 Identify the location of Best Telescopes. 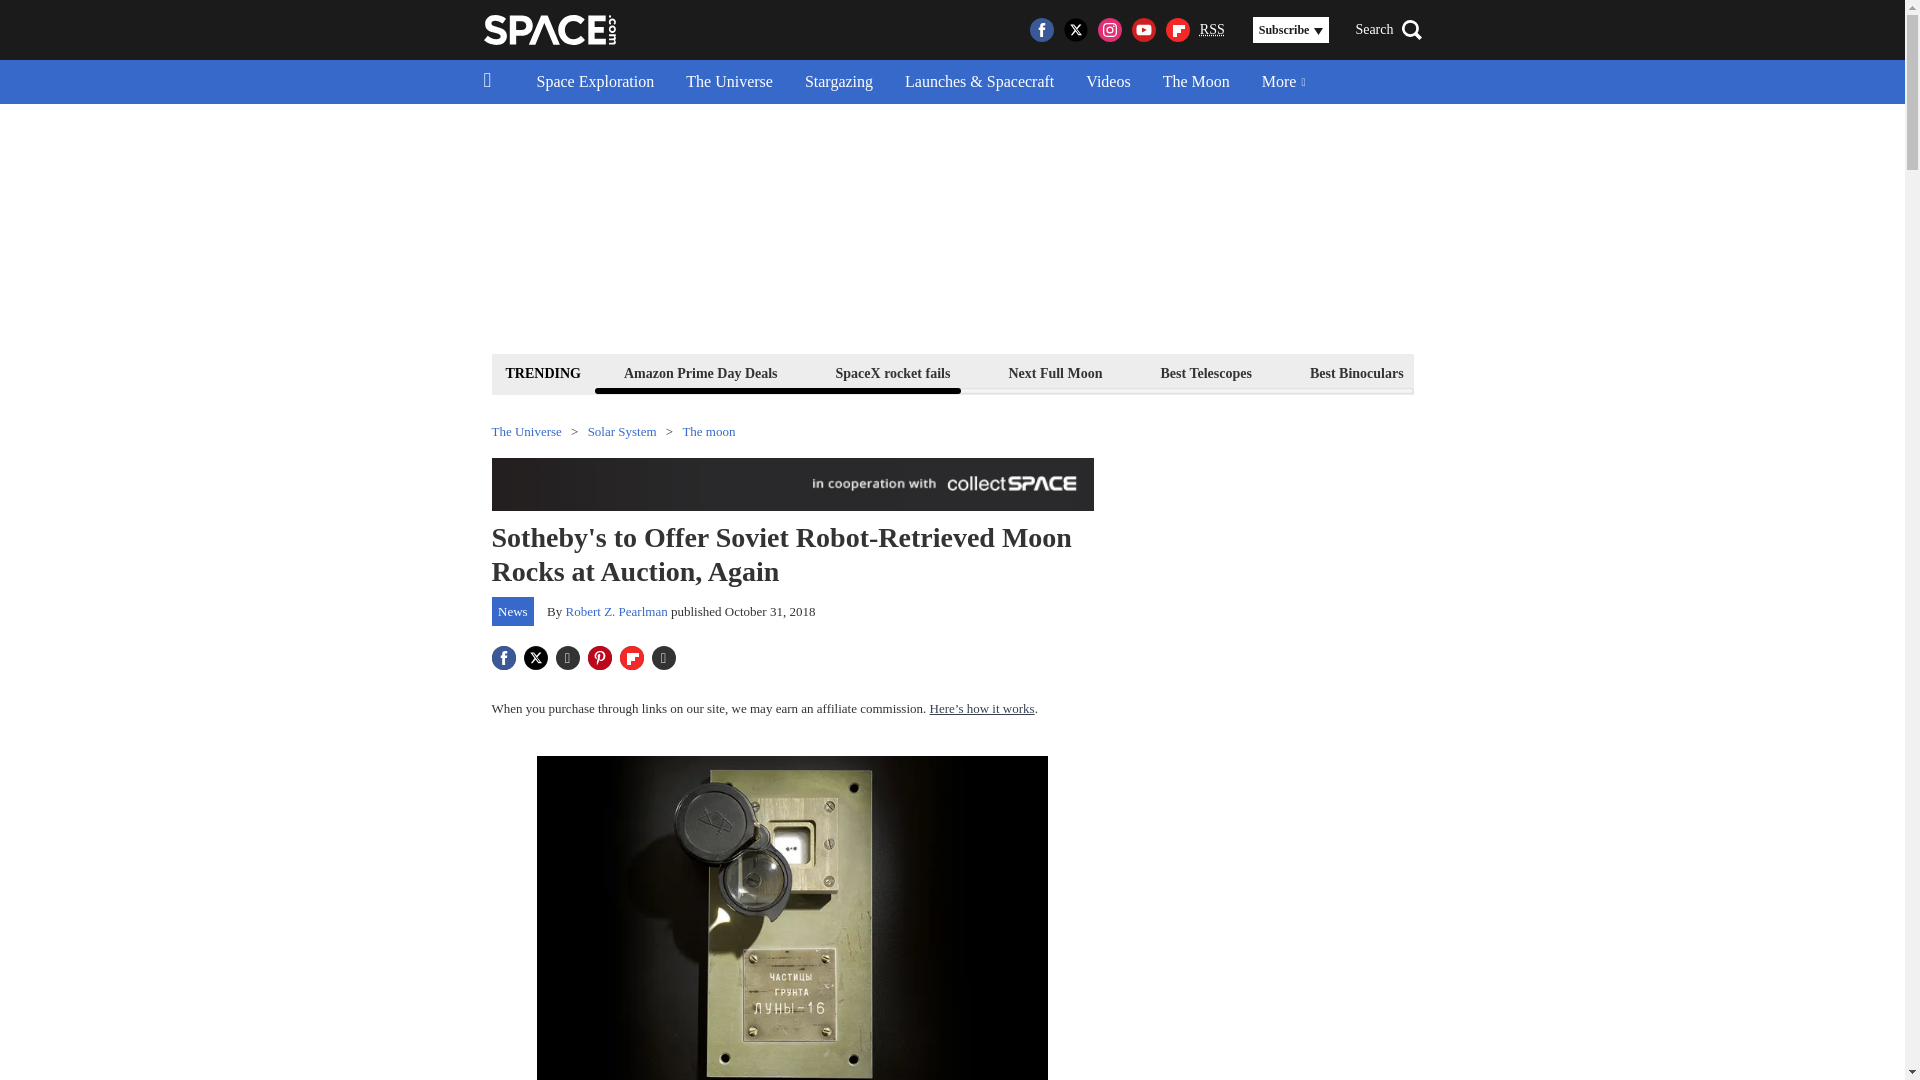
(1206, 372).